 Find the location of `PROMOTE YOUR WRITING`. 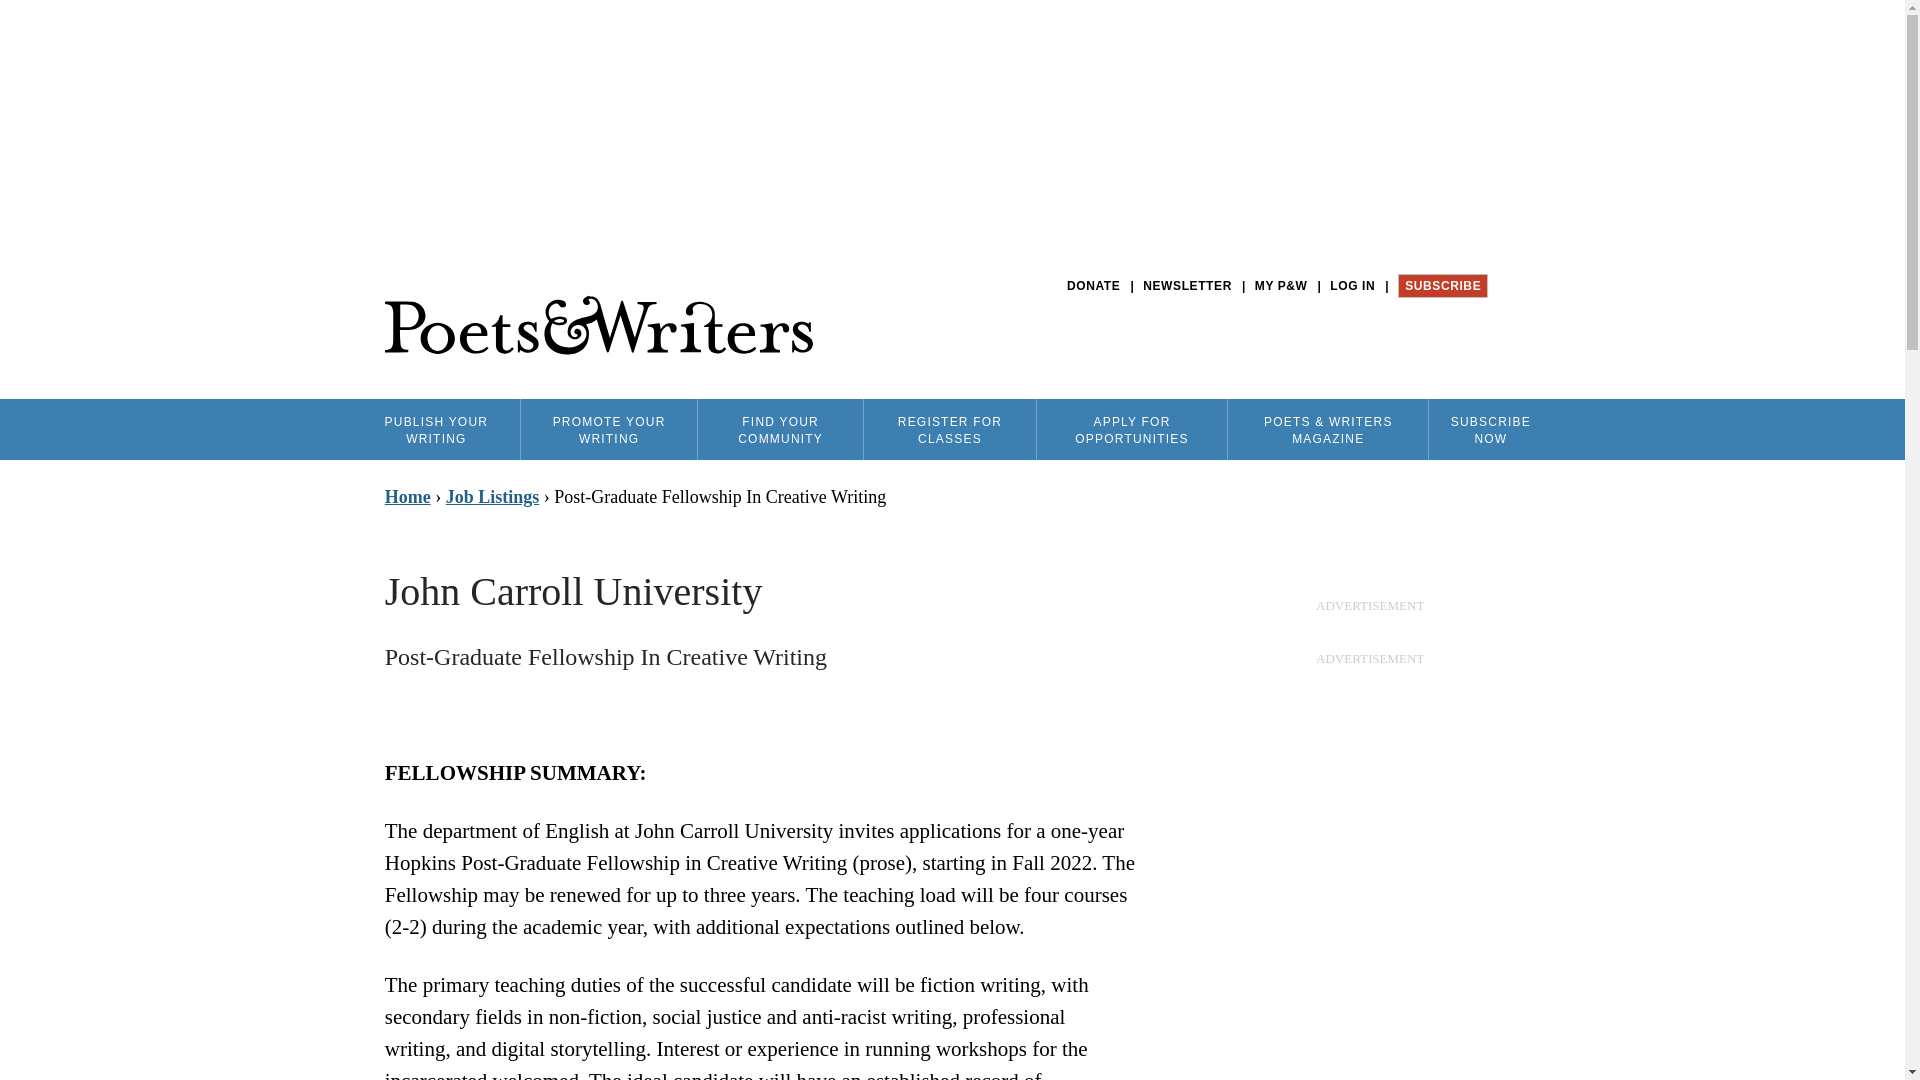

PROMOTE YOUR WRITING is located at coordinates (608, 429).